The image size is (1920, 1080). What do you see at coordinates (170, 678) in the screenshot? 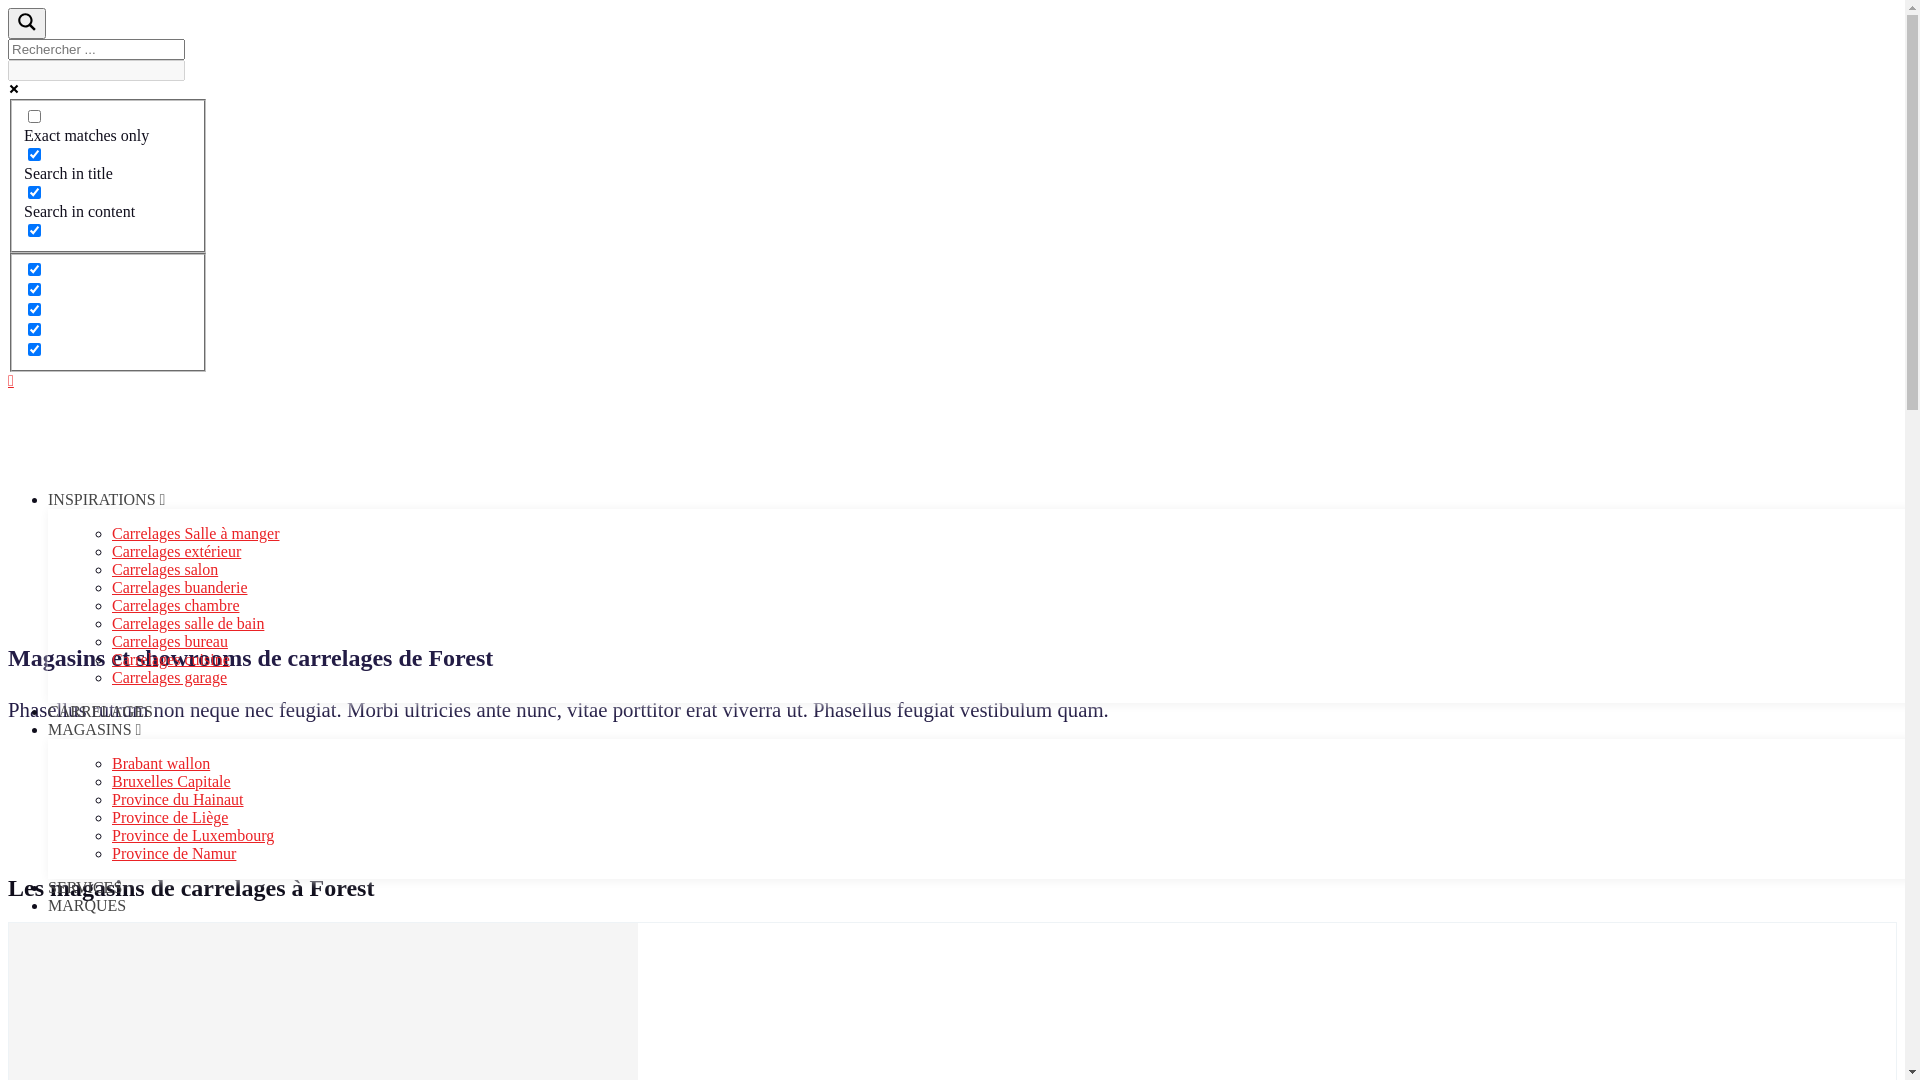
I see `Carrelages garage` at bounding box center [170, 678].